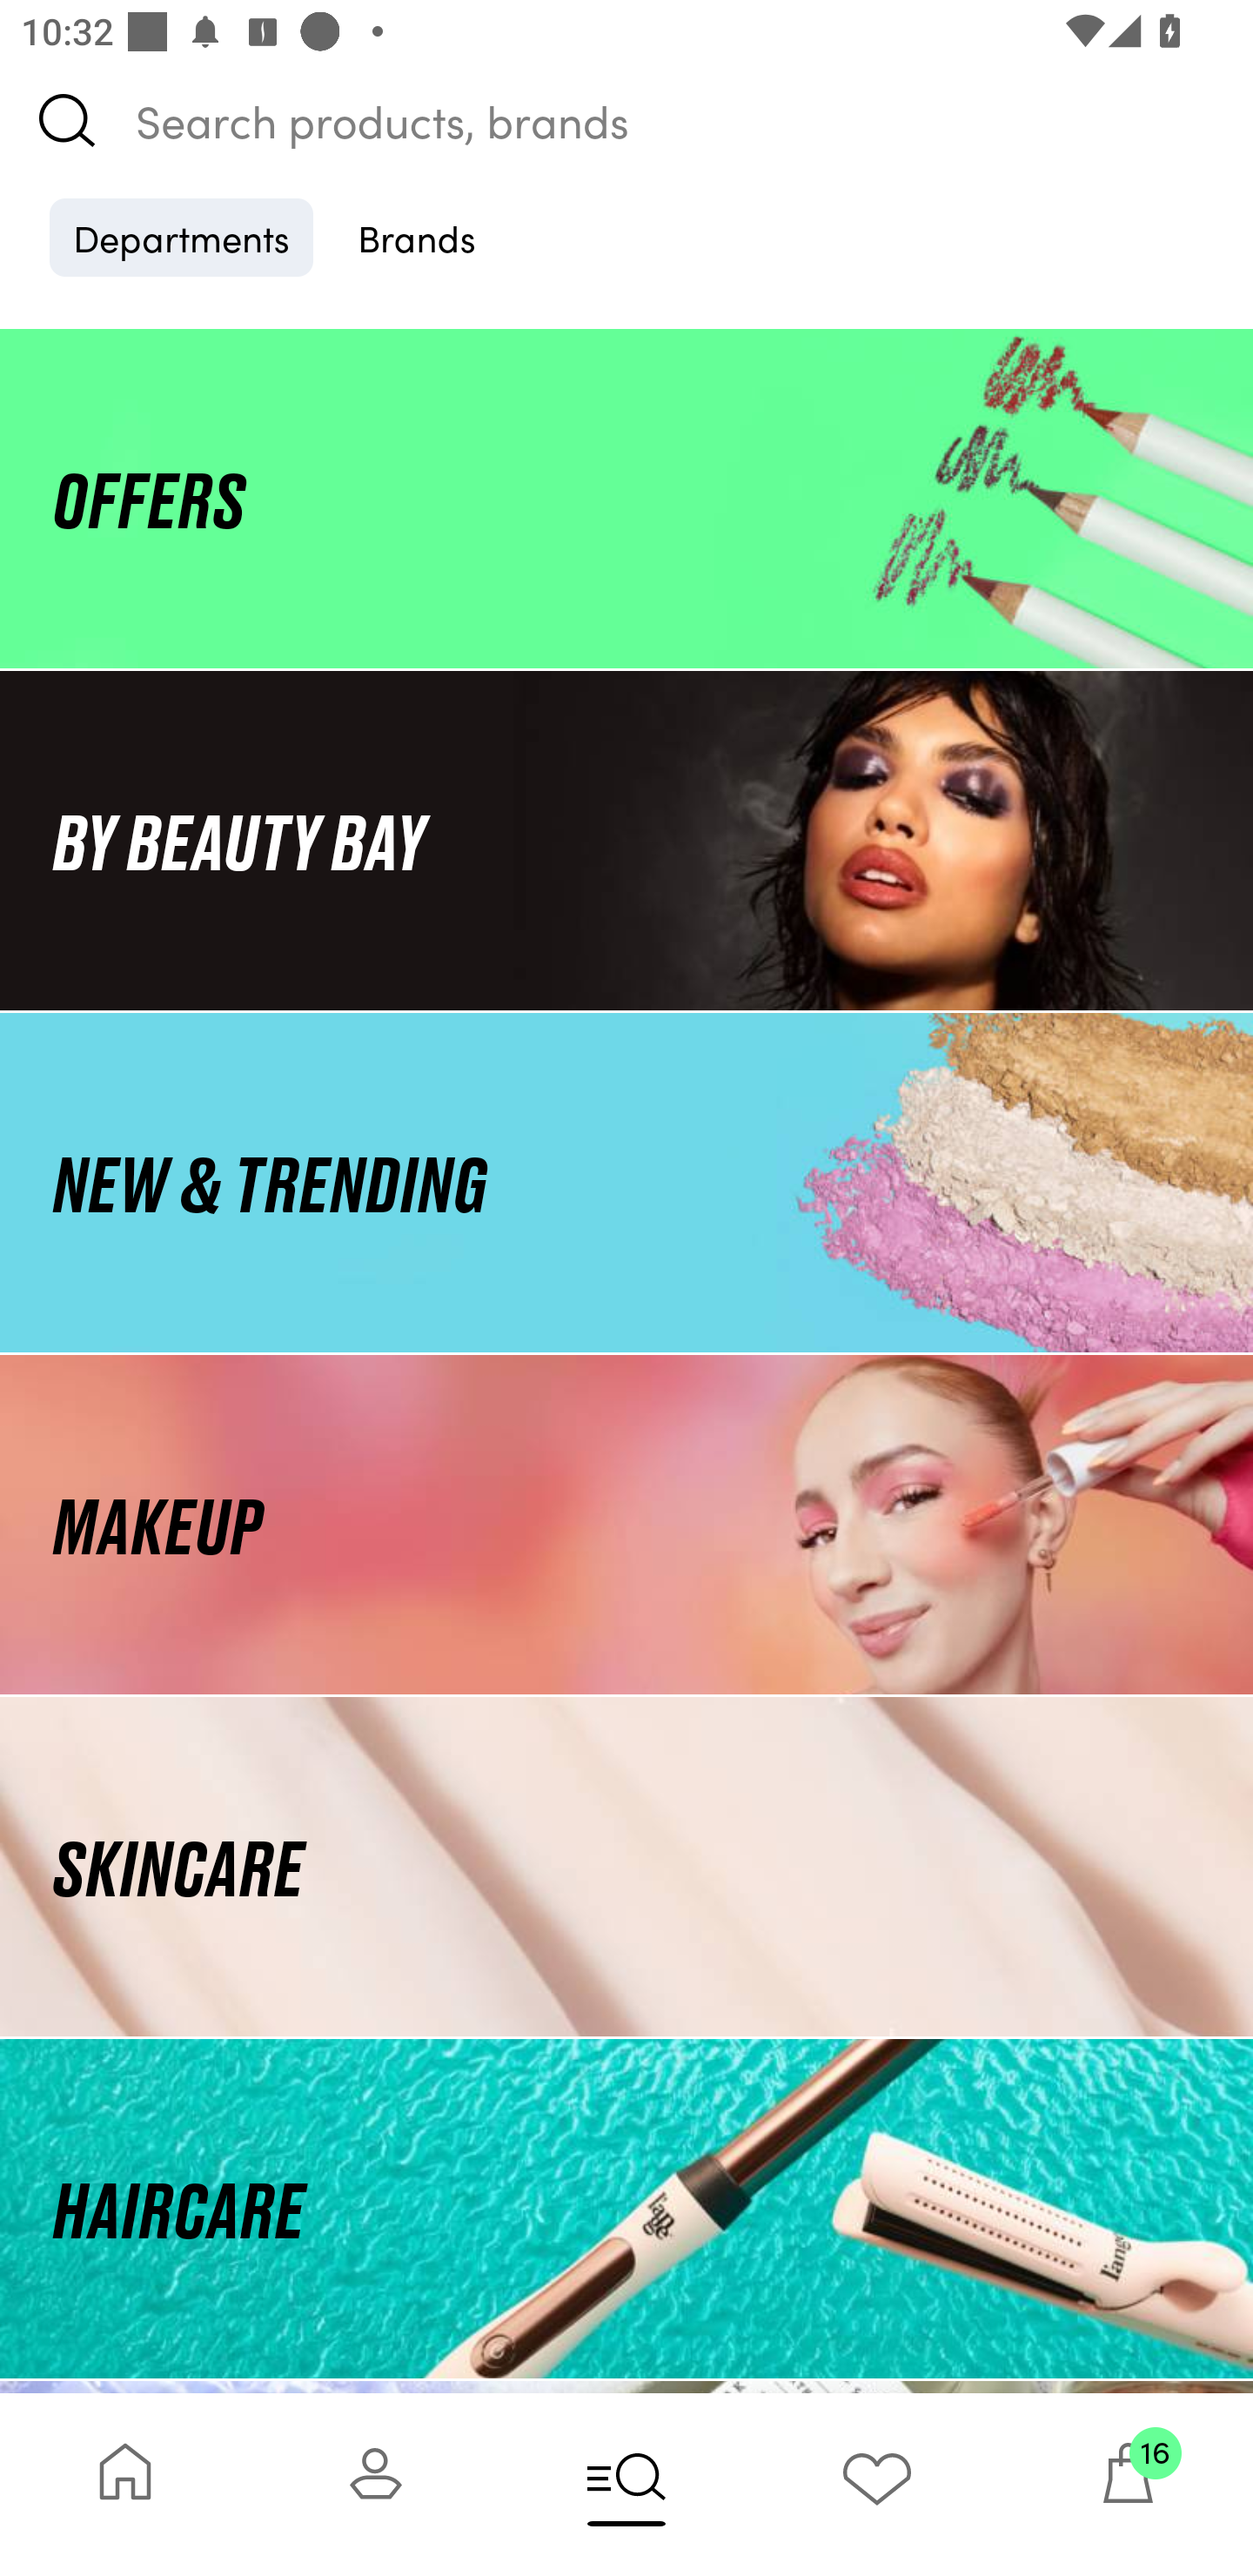 Image resolution: width=1253 pixels, height=2576 pixels. I want to click on NEW & TRENDING, so click(626, 1182).